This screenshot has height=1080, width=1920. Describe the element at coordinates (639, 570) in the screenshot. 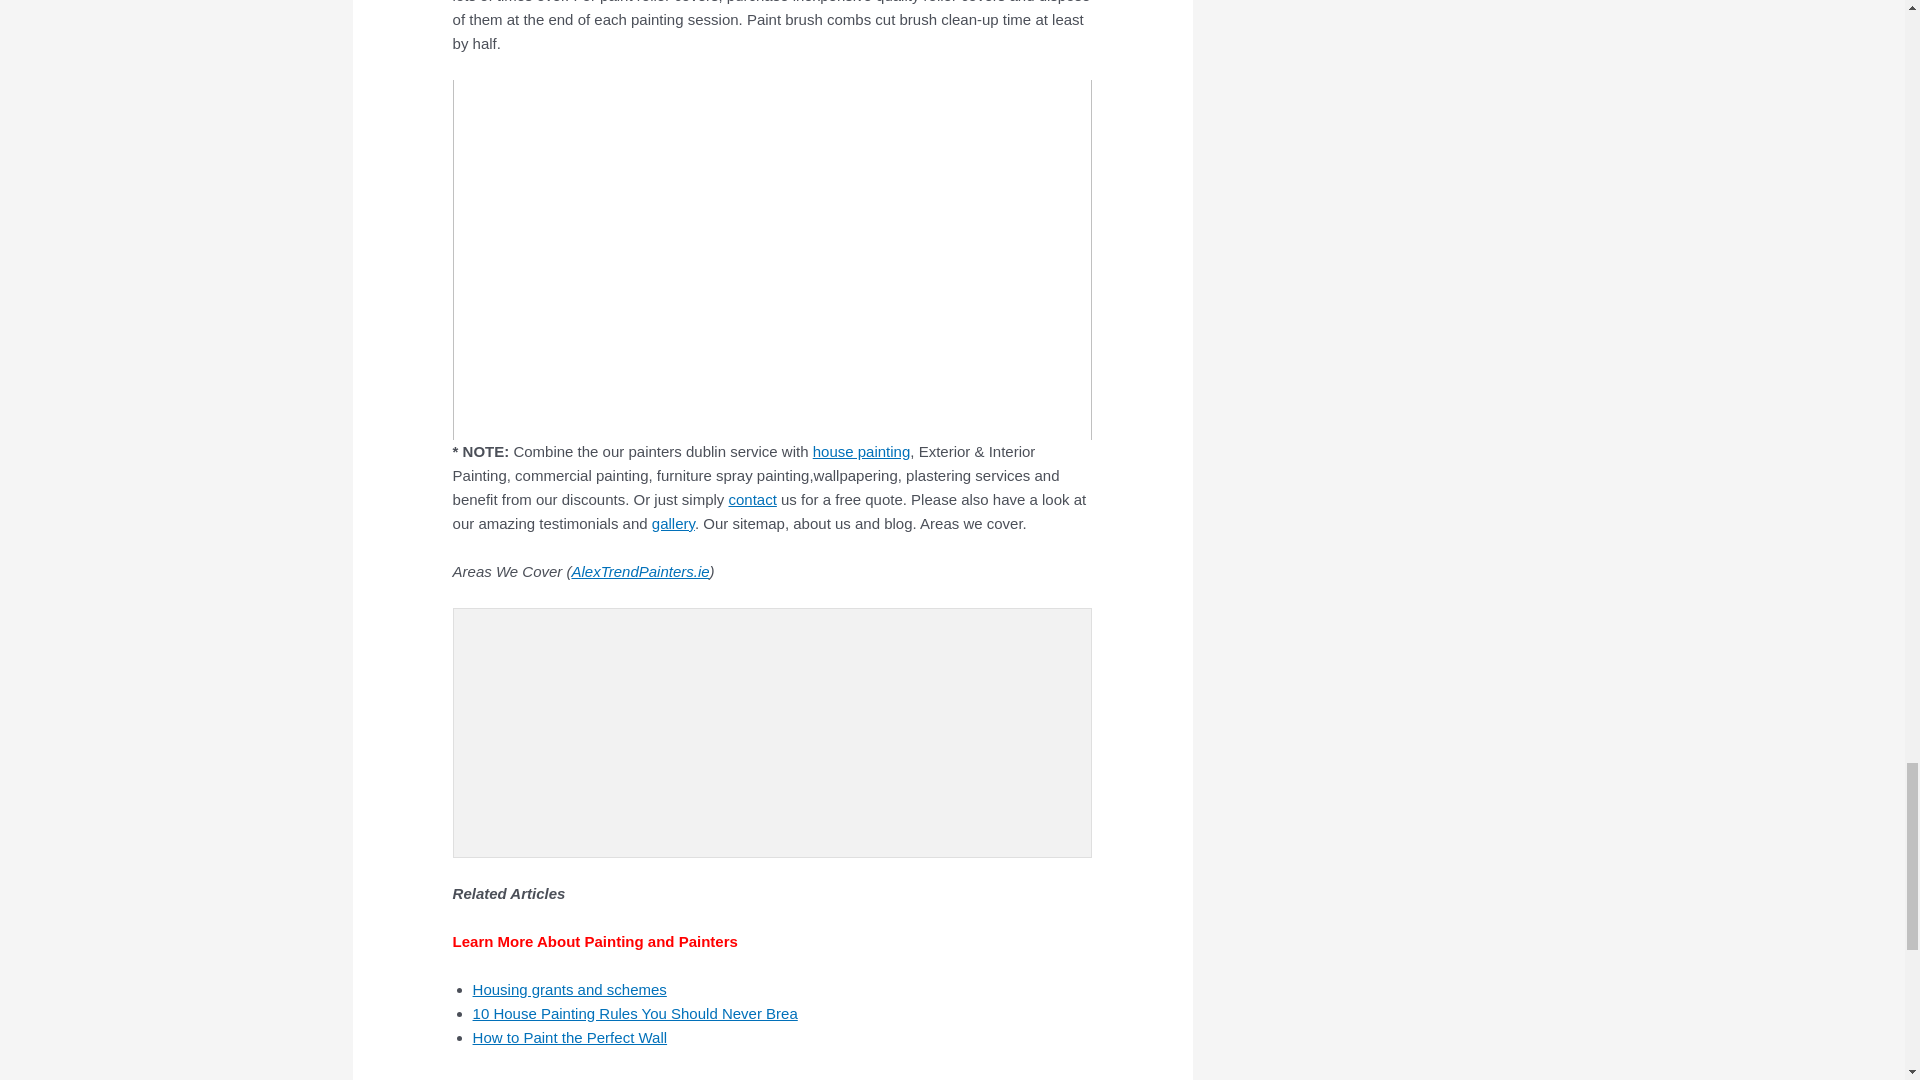

I see `AlexTrendPainters.ie` at that location.